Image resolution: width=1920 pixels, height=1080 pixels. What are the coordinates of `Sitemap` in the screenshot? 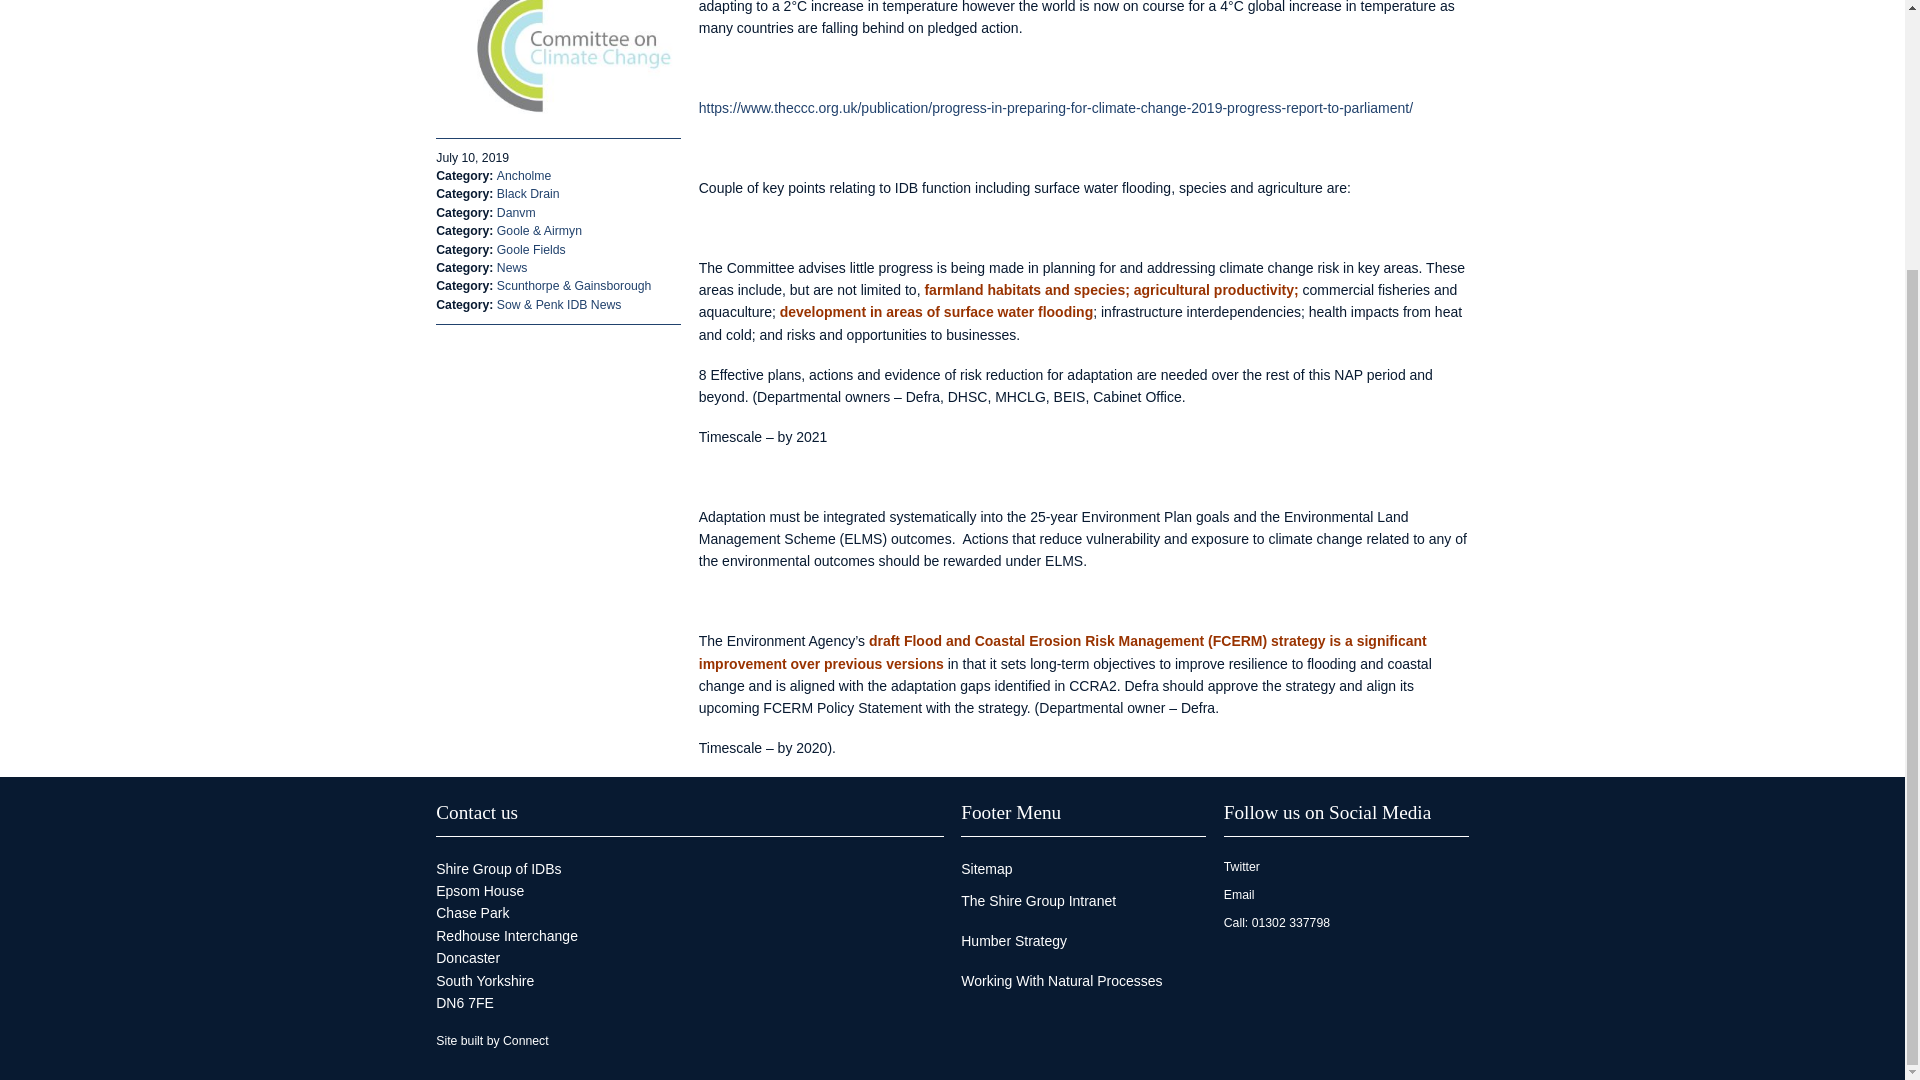 It's located at (1083, 868).